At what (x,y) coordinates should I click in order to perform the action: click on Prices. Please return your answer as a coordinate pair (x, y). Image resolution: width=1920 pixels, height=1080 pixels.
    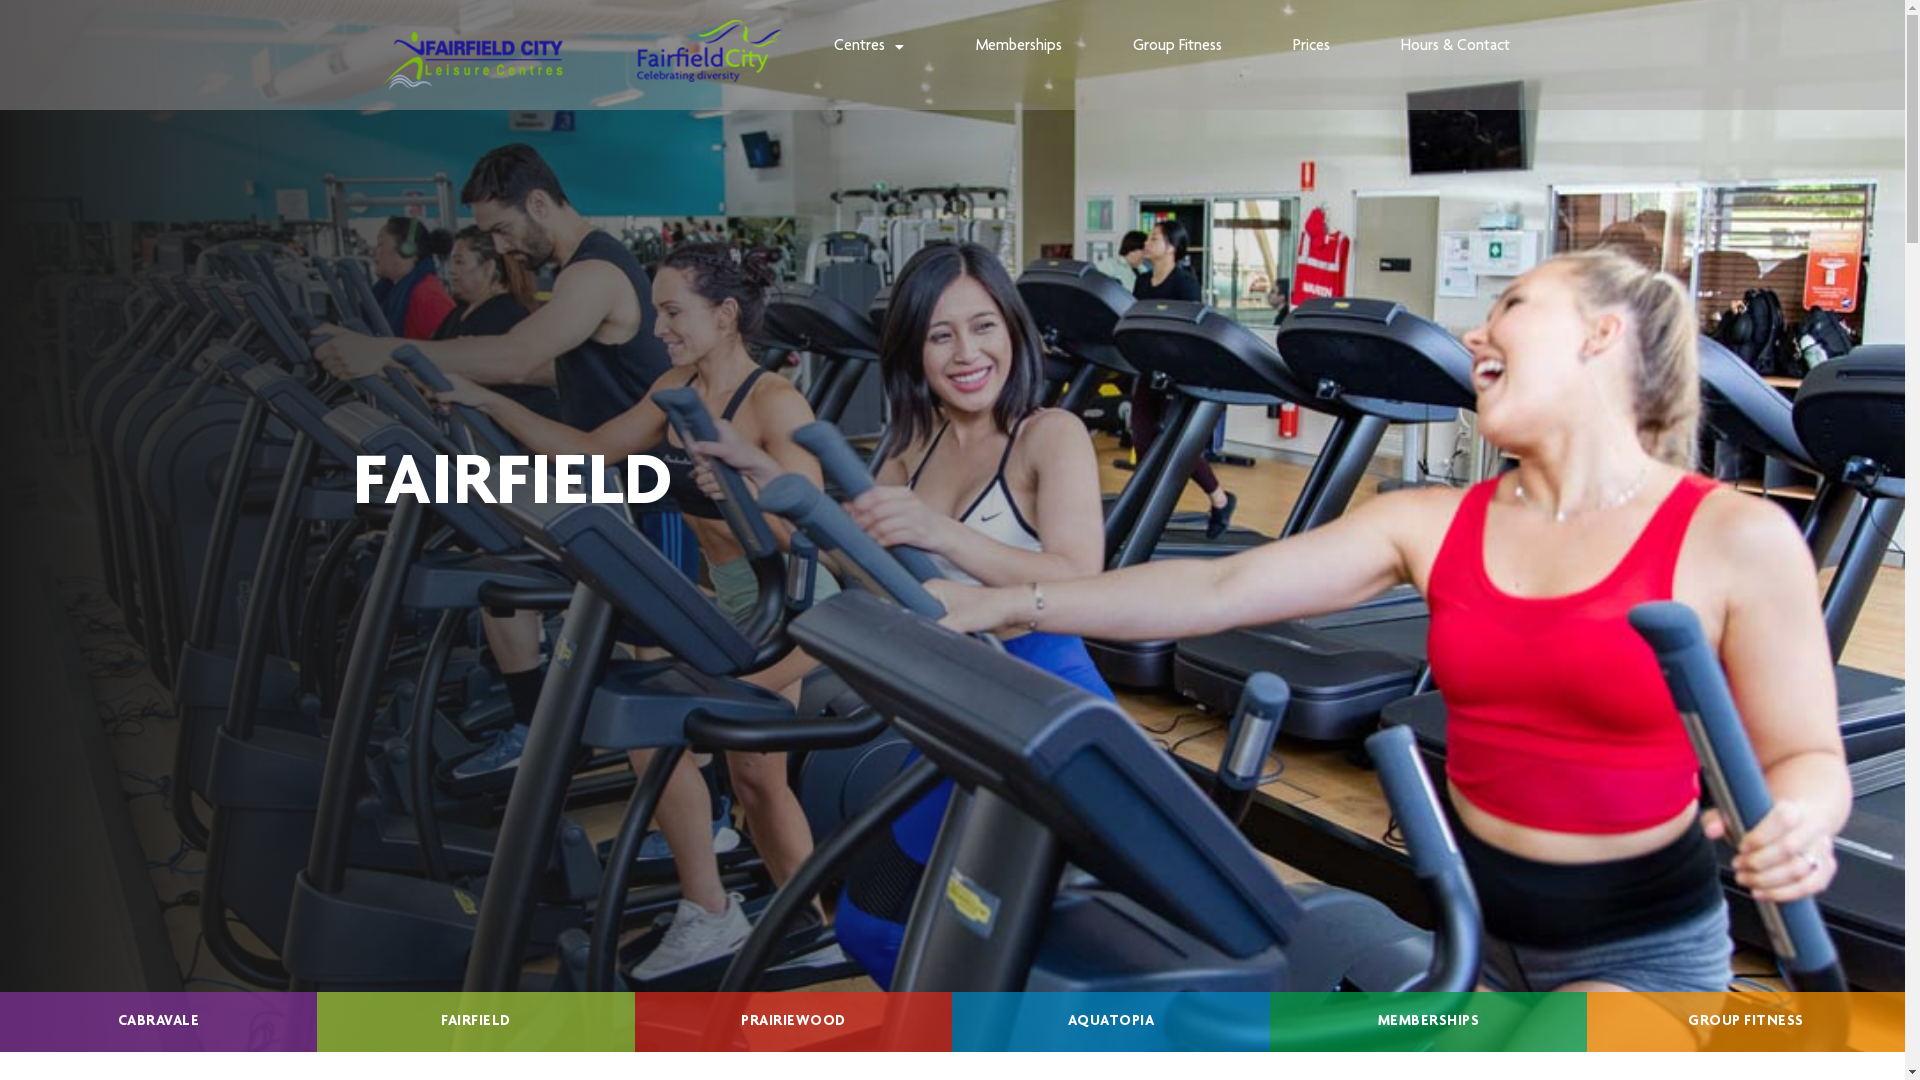
    Looking at the image, I should click on (1312, 47).